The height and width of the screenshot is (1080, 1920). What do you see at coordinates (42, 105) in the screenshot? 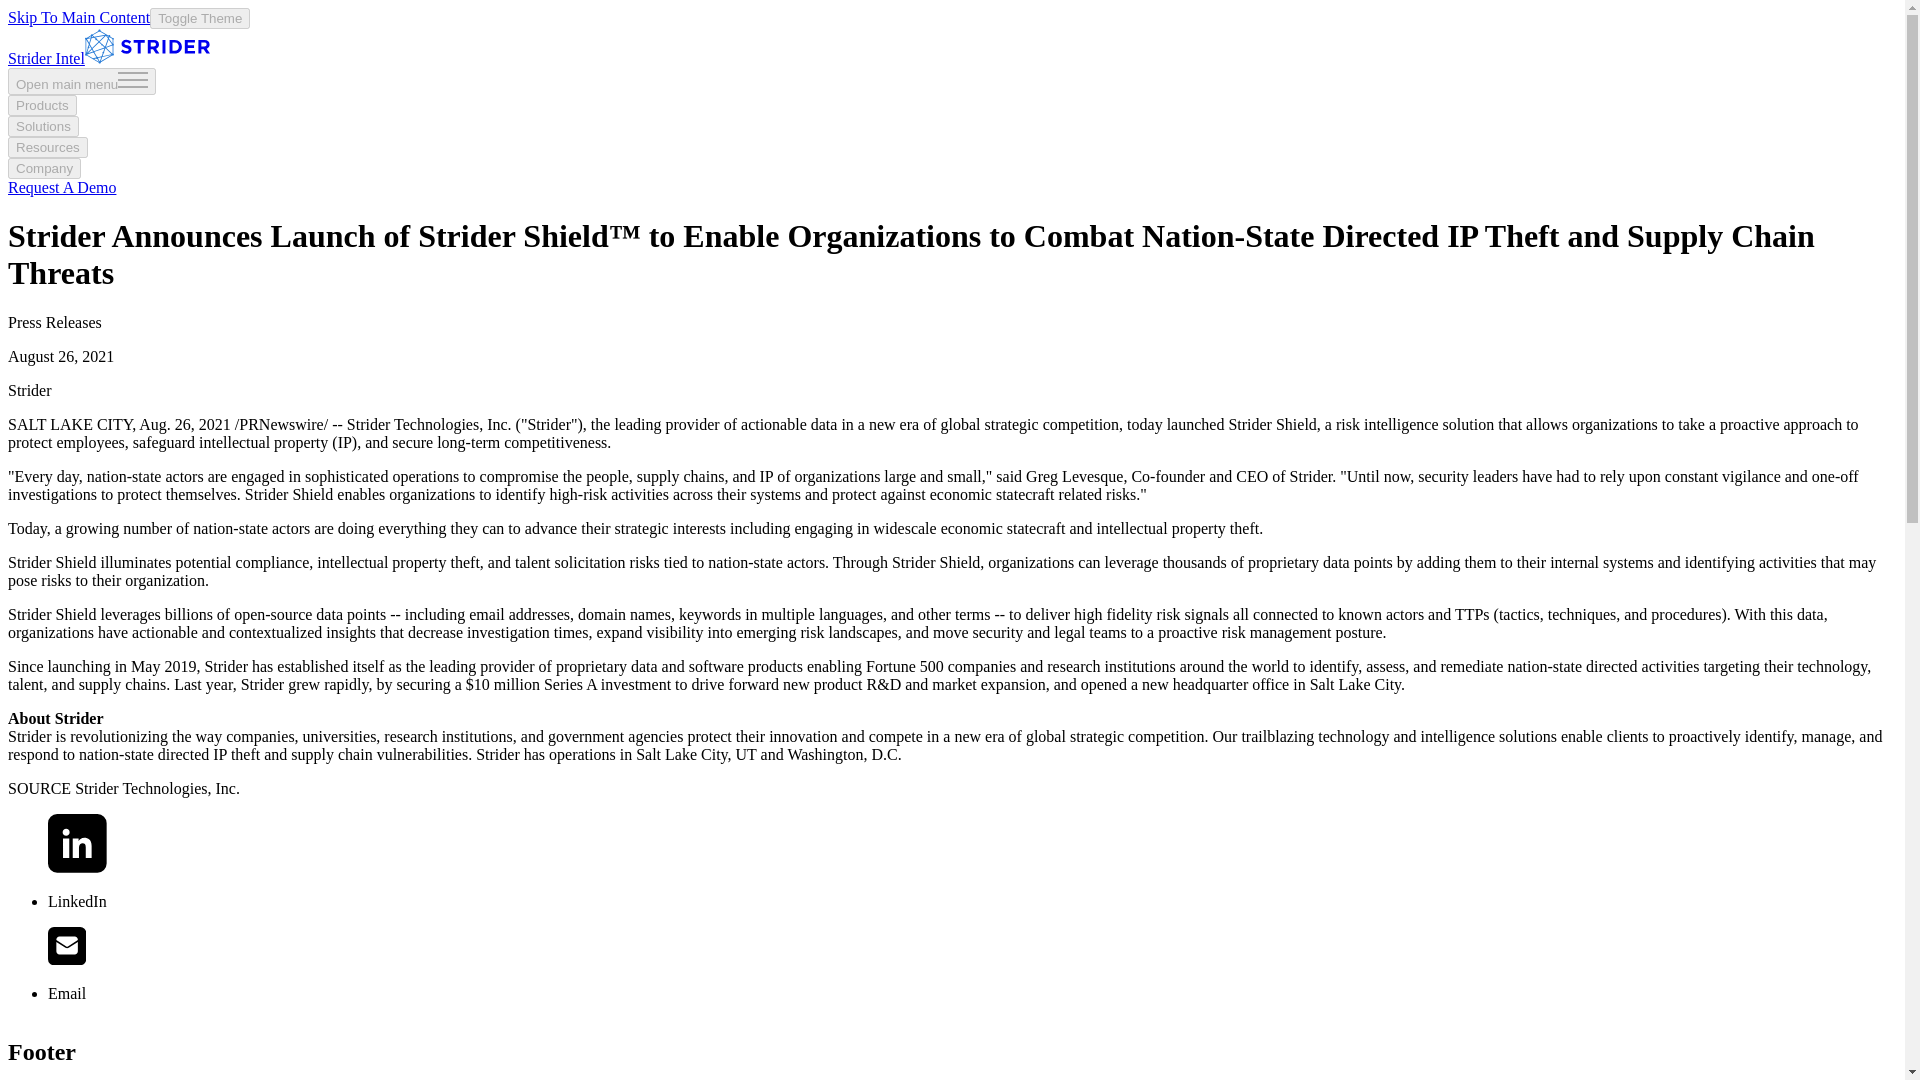
I see `Products` at bounding box center [42, 105].